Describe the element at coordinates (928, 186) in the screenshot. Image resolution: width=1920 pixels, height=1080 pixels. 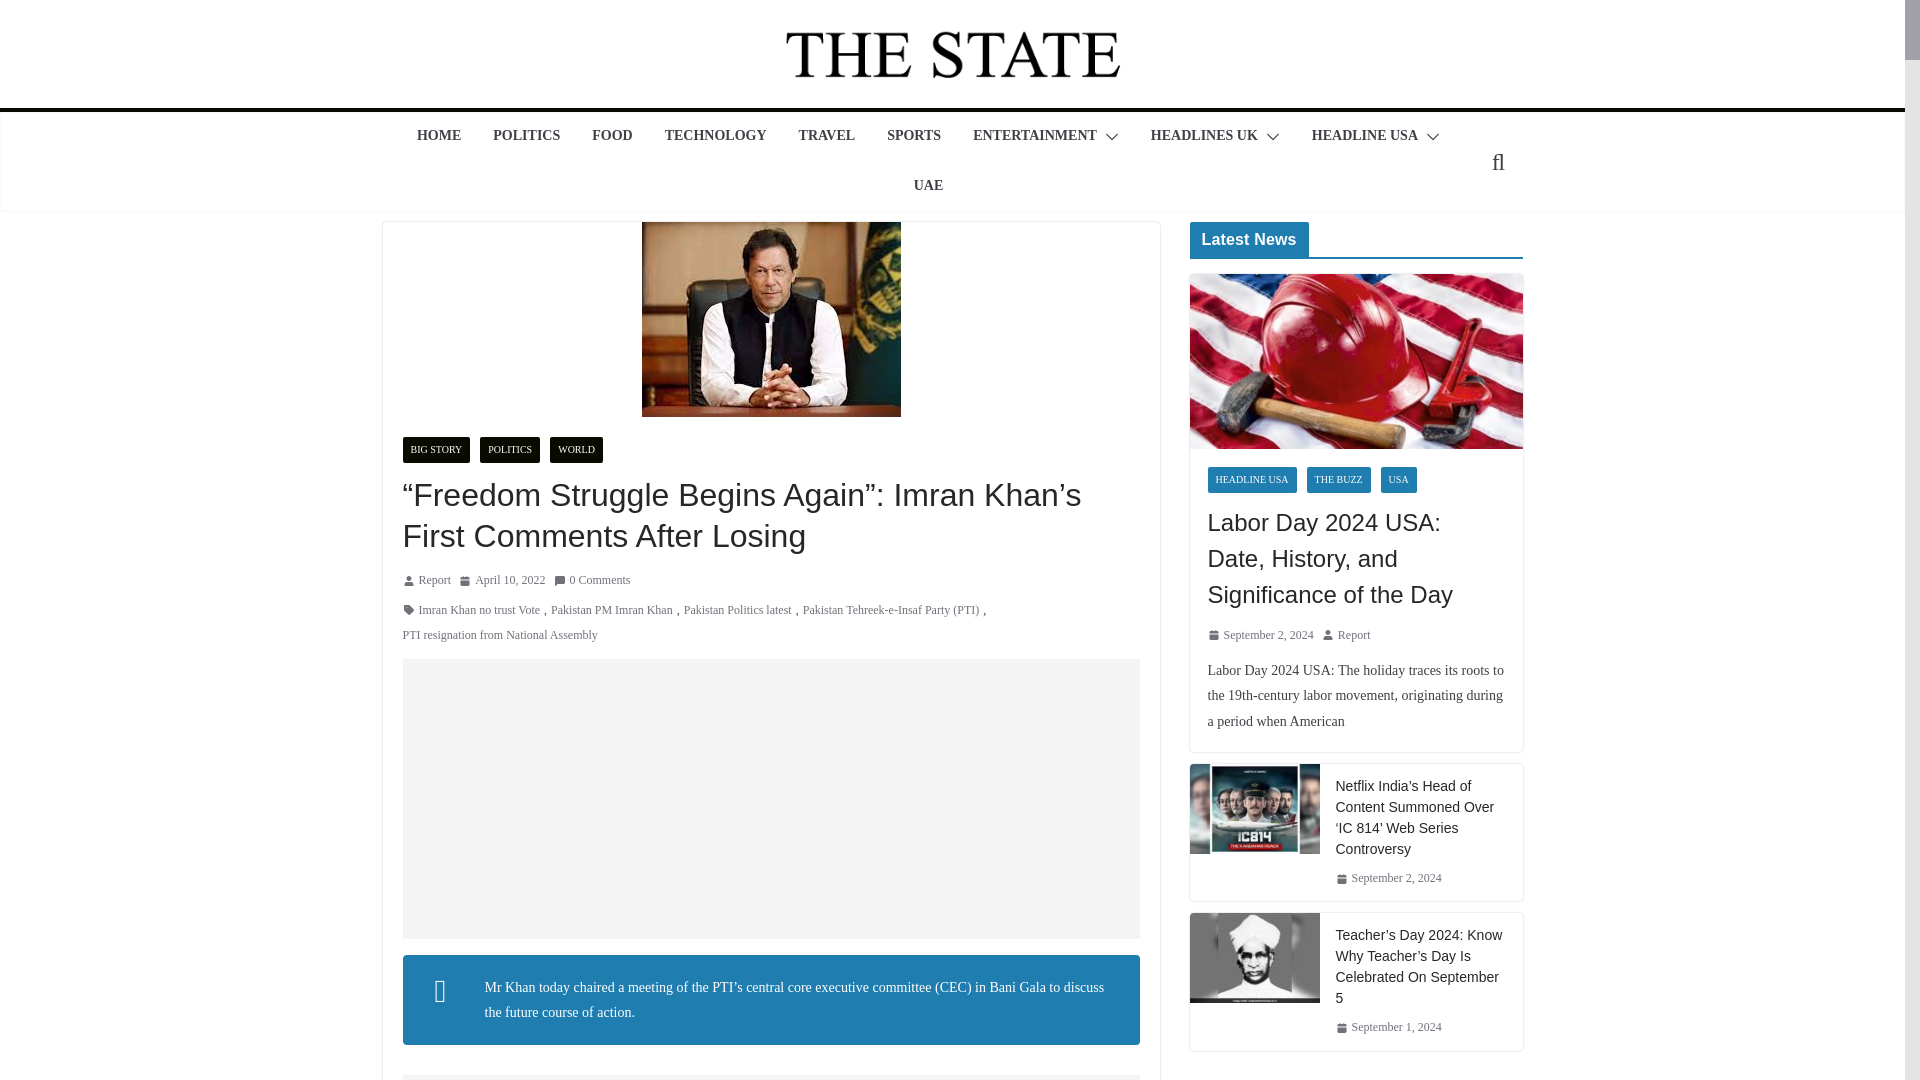
I see `UAE` at that location.